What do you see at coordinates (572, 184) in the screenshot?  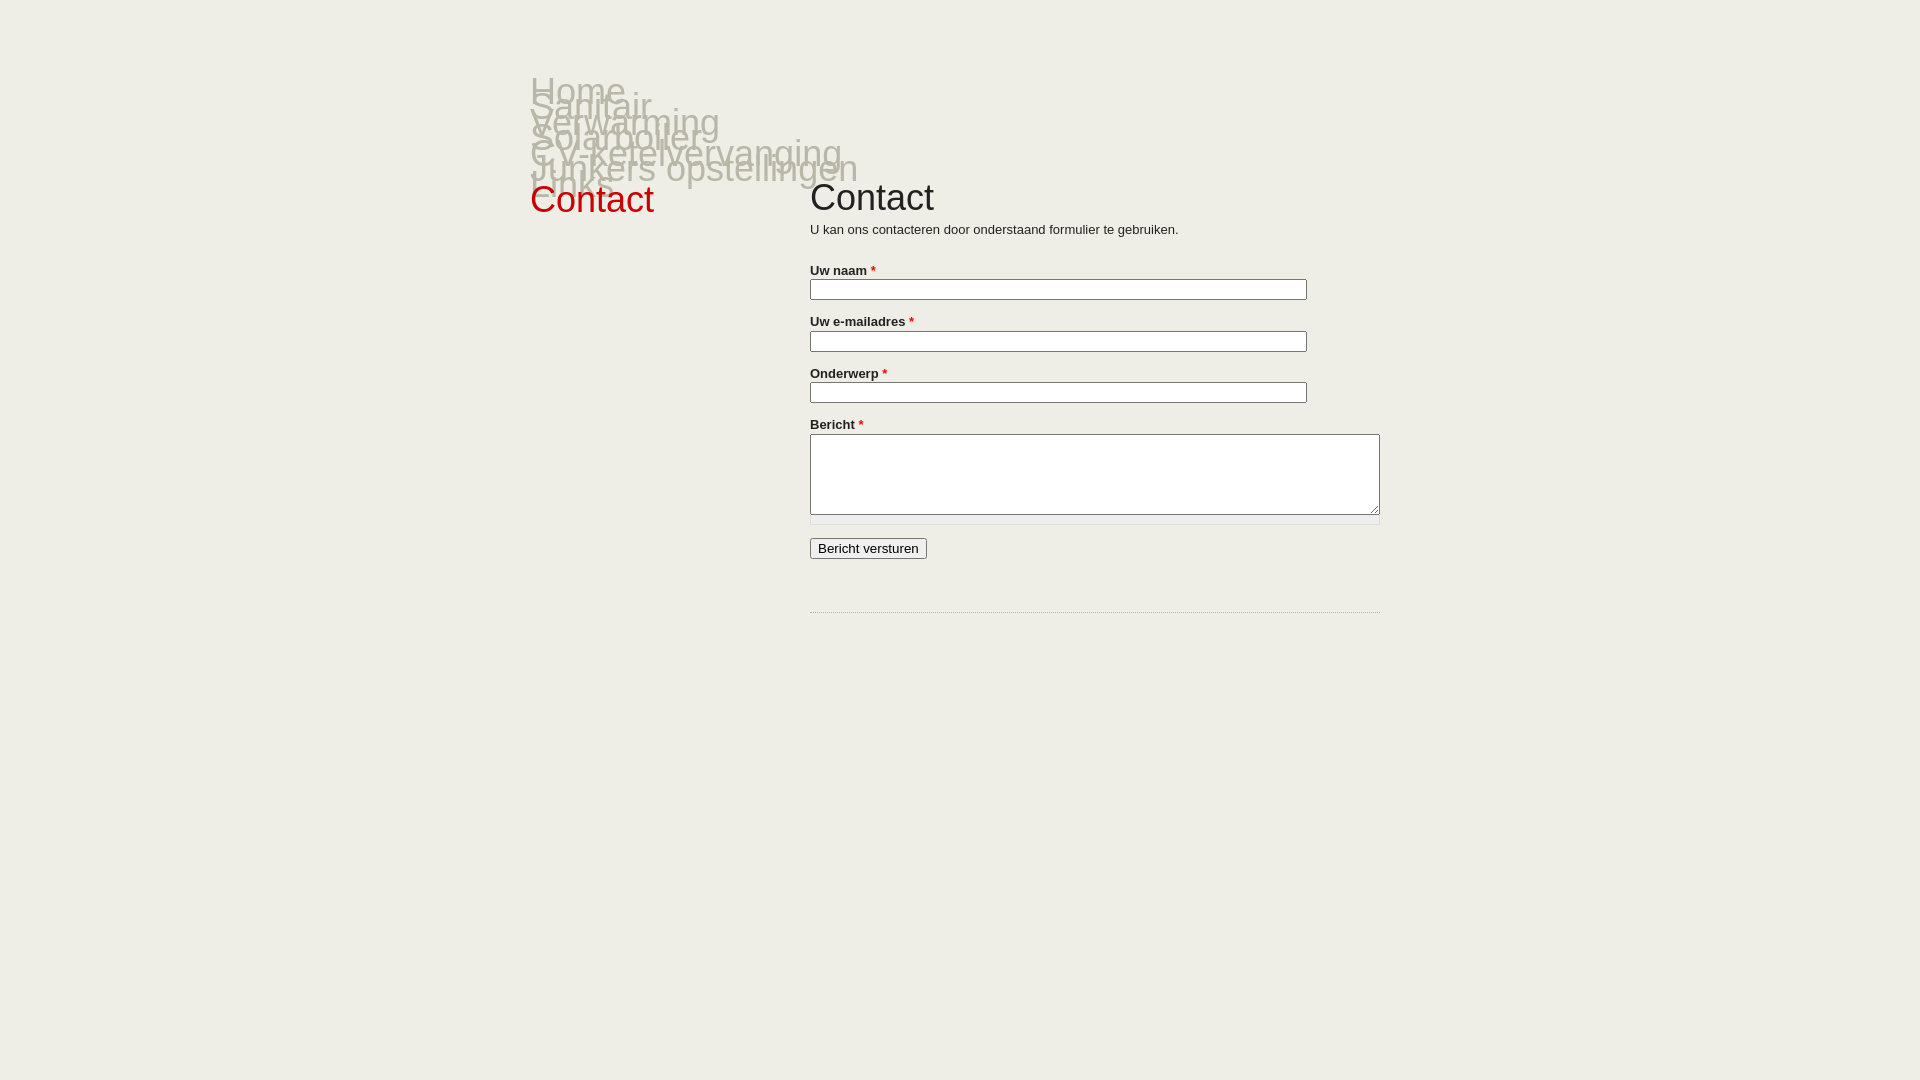 I see `Links` at bounding box center [572, 184].